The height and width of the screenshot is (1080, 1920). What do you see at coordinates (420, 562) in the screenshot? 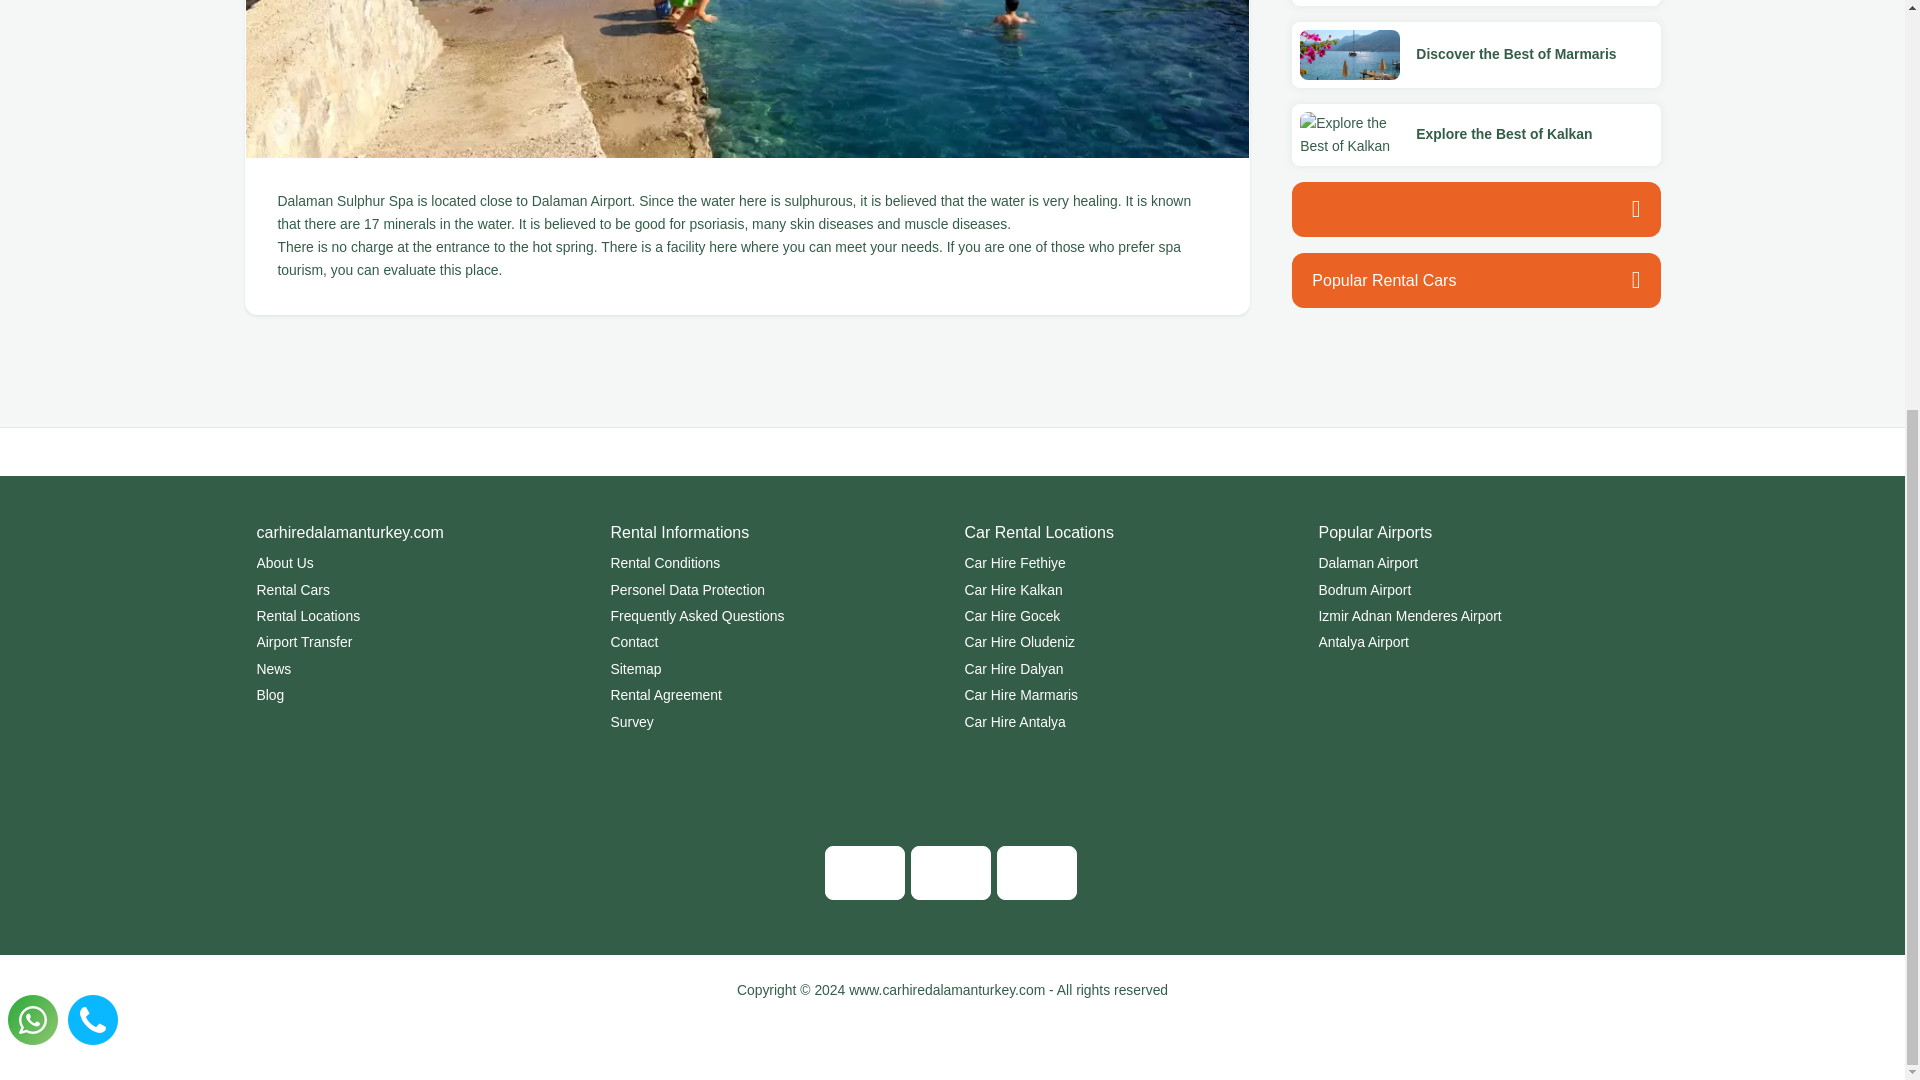
I see `About Us` at bounding box center [420, 562].